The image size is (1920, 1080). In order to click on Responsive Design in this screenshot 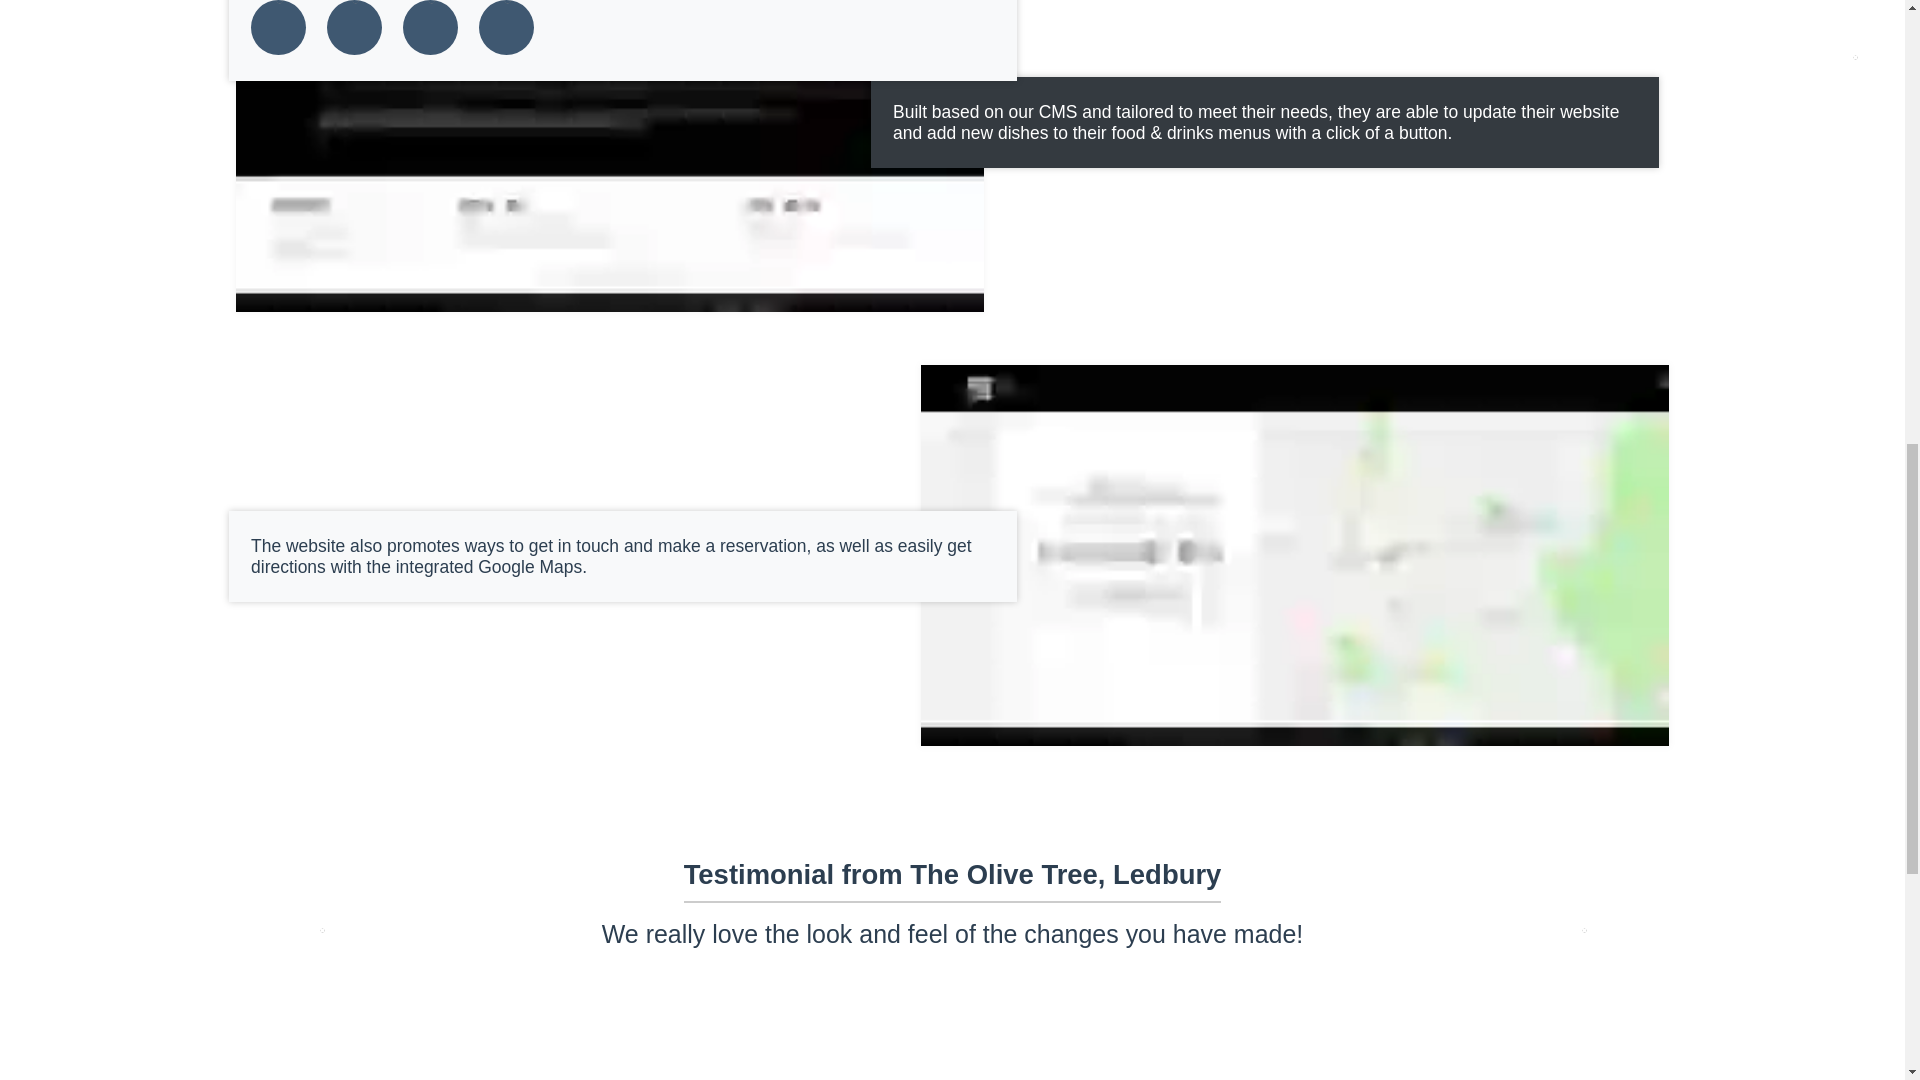, I will do `click(430, 28)`.